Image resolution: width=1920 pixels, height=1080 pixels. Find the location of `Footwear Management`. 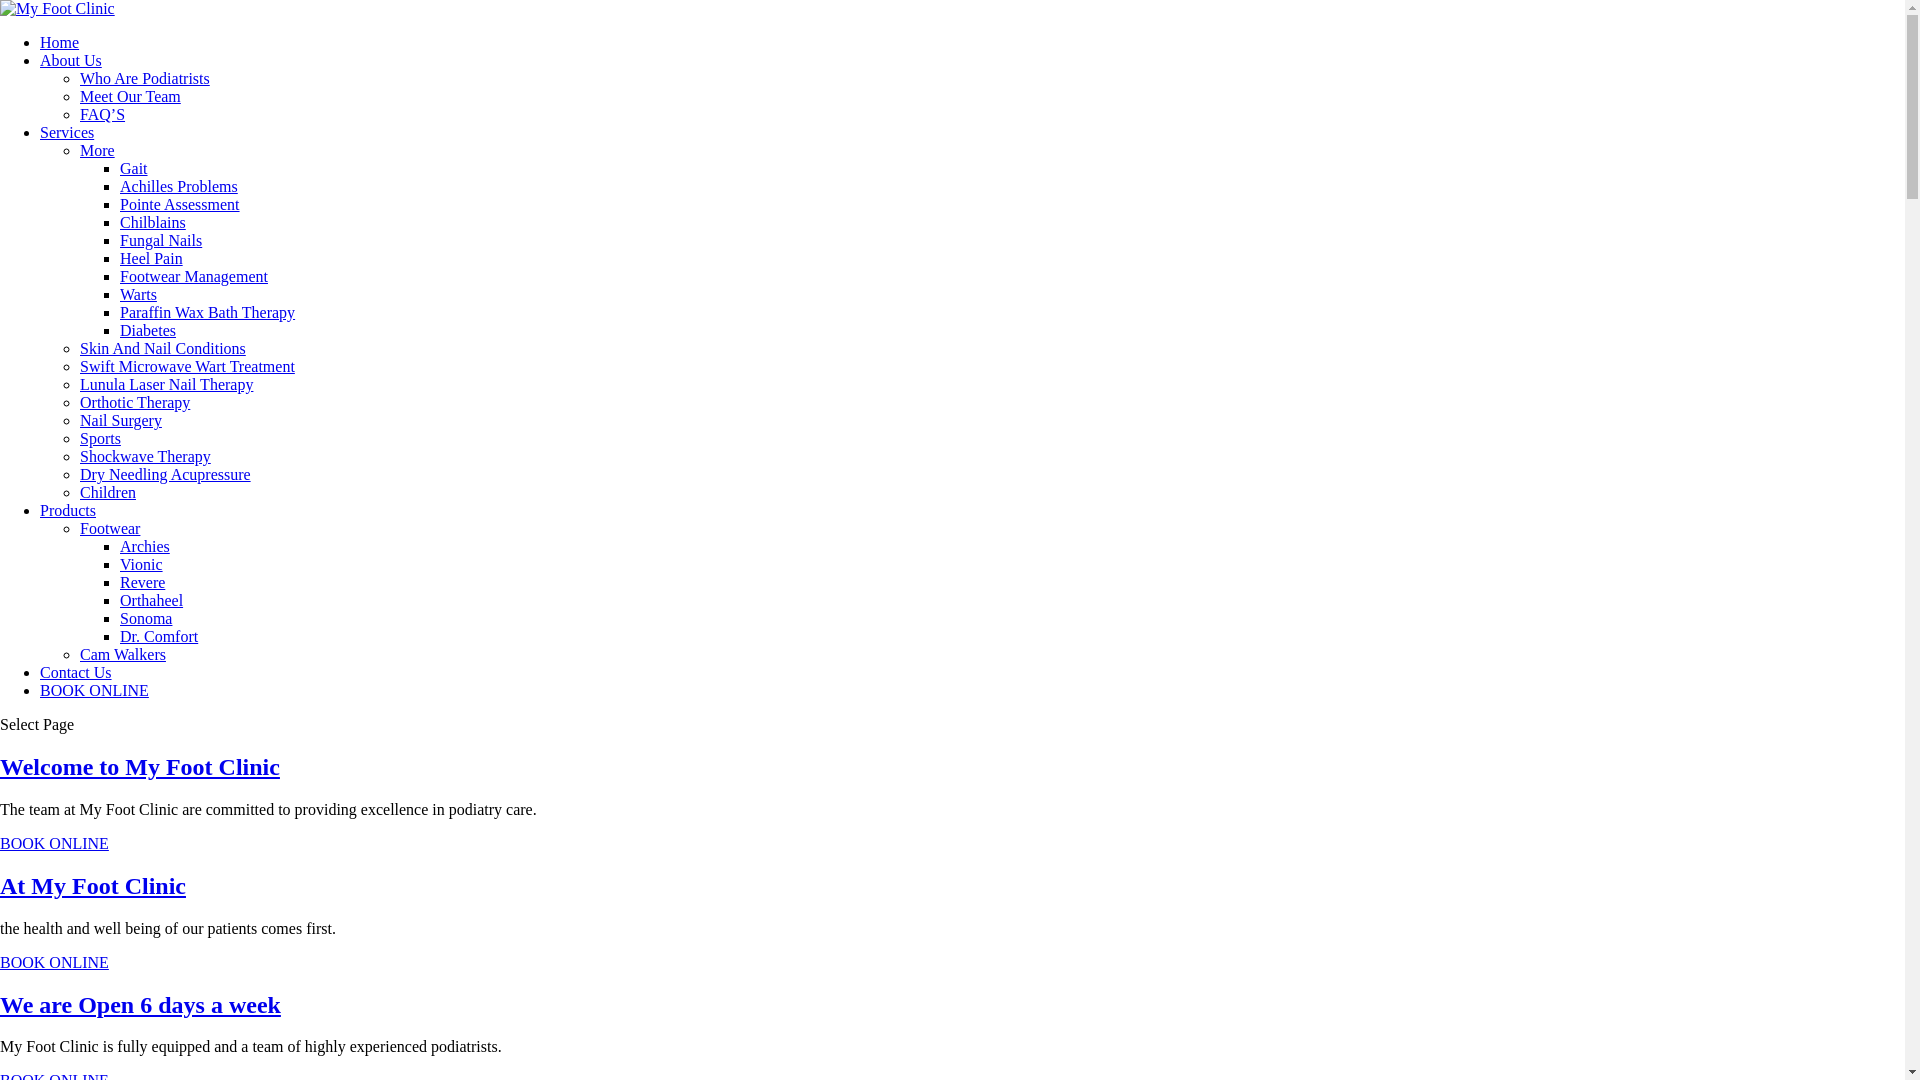

Footwear Management is located at coordinates (194, 276).